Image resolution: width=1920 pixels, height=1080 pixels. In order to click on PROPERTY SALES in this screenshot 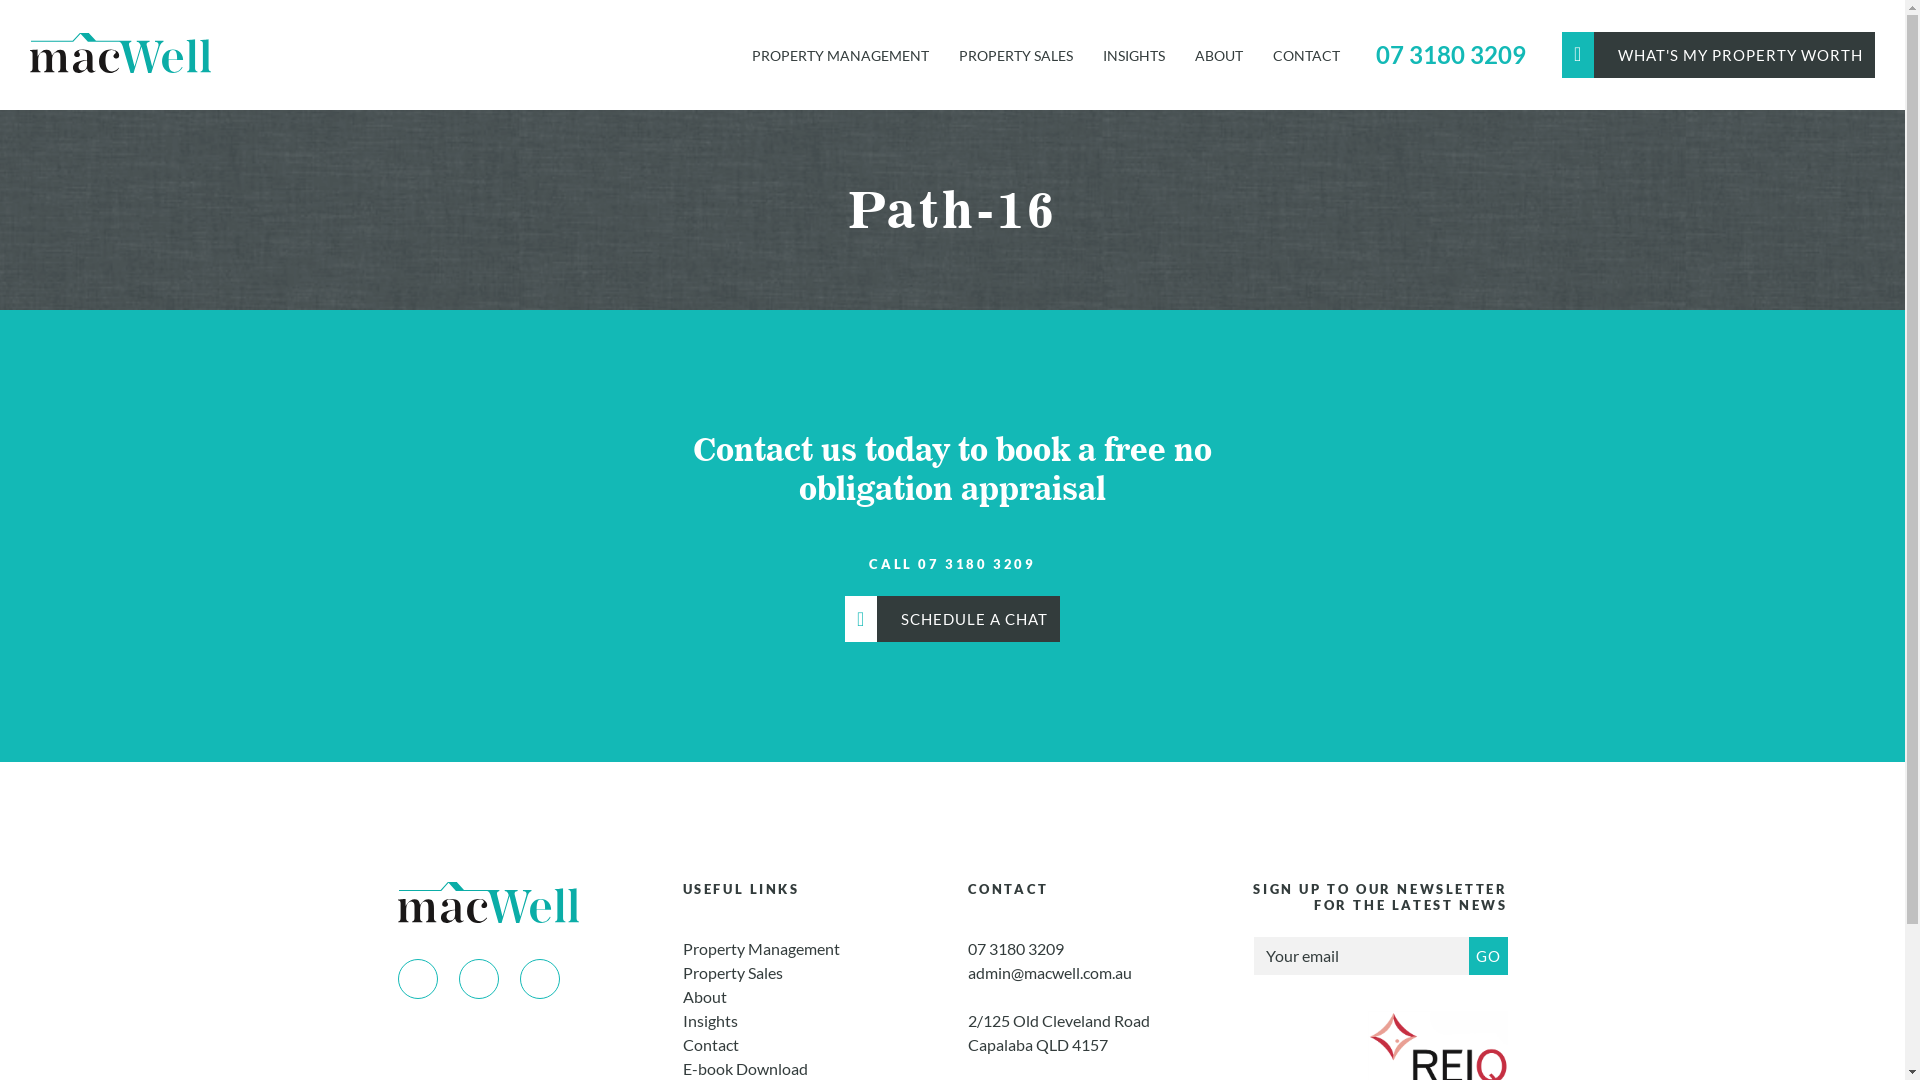, I will do `click(1016, 54)`.